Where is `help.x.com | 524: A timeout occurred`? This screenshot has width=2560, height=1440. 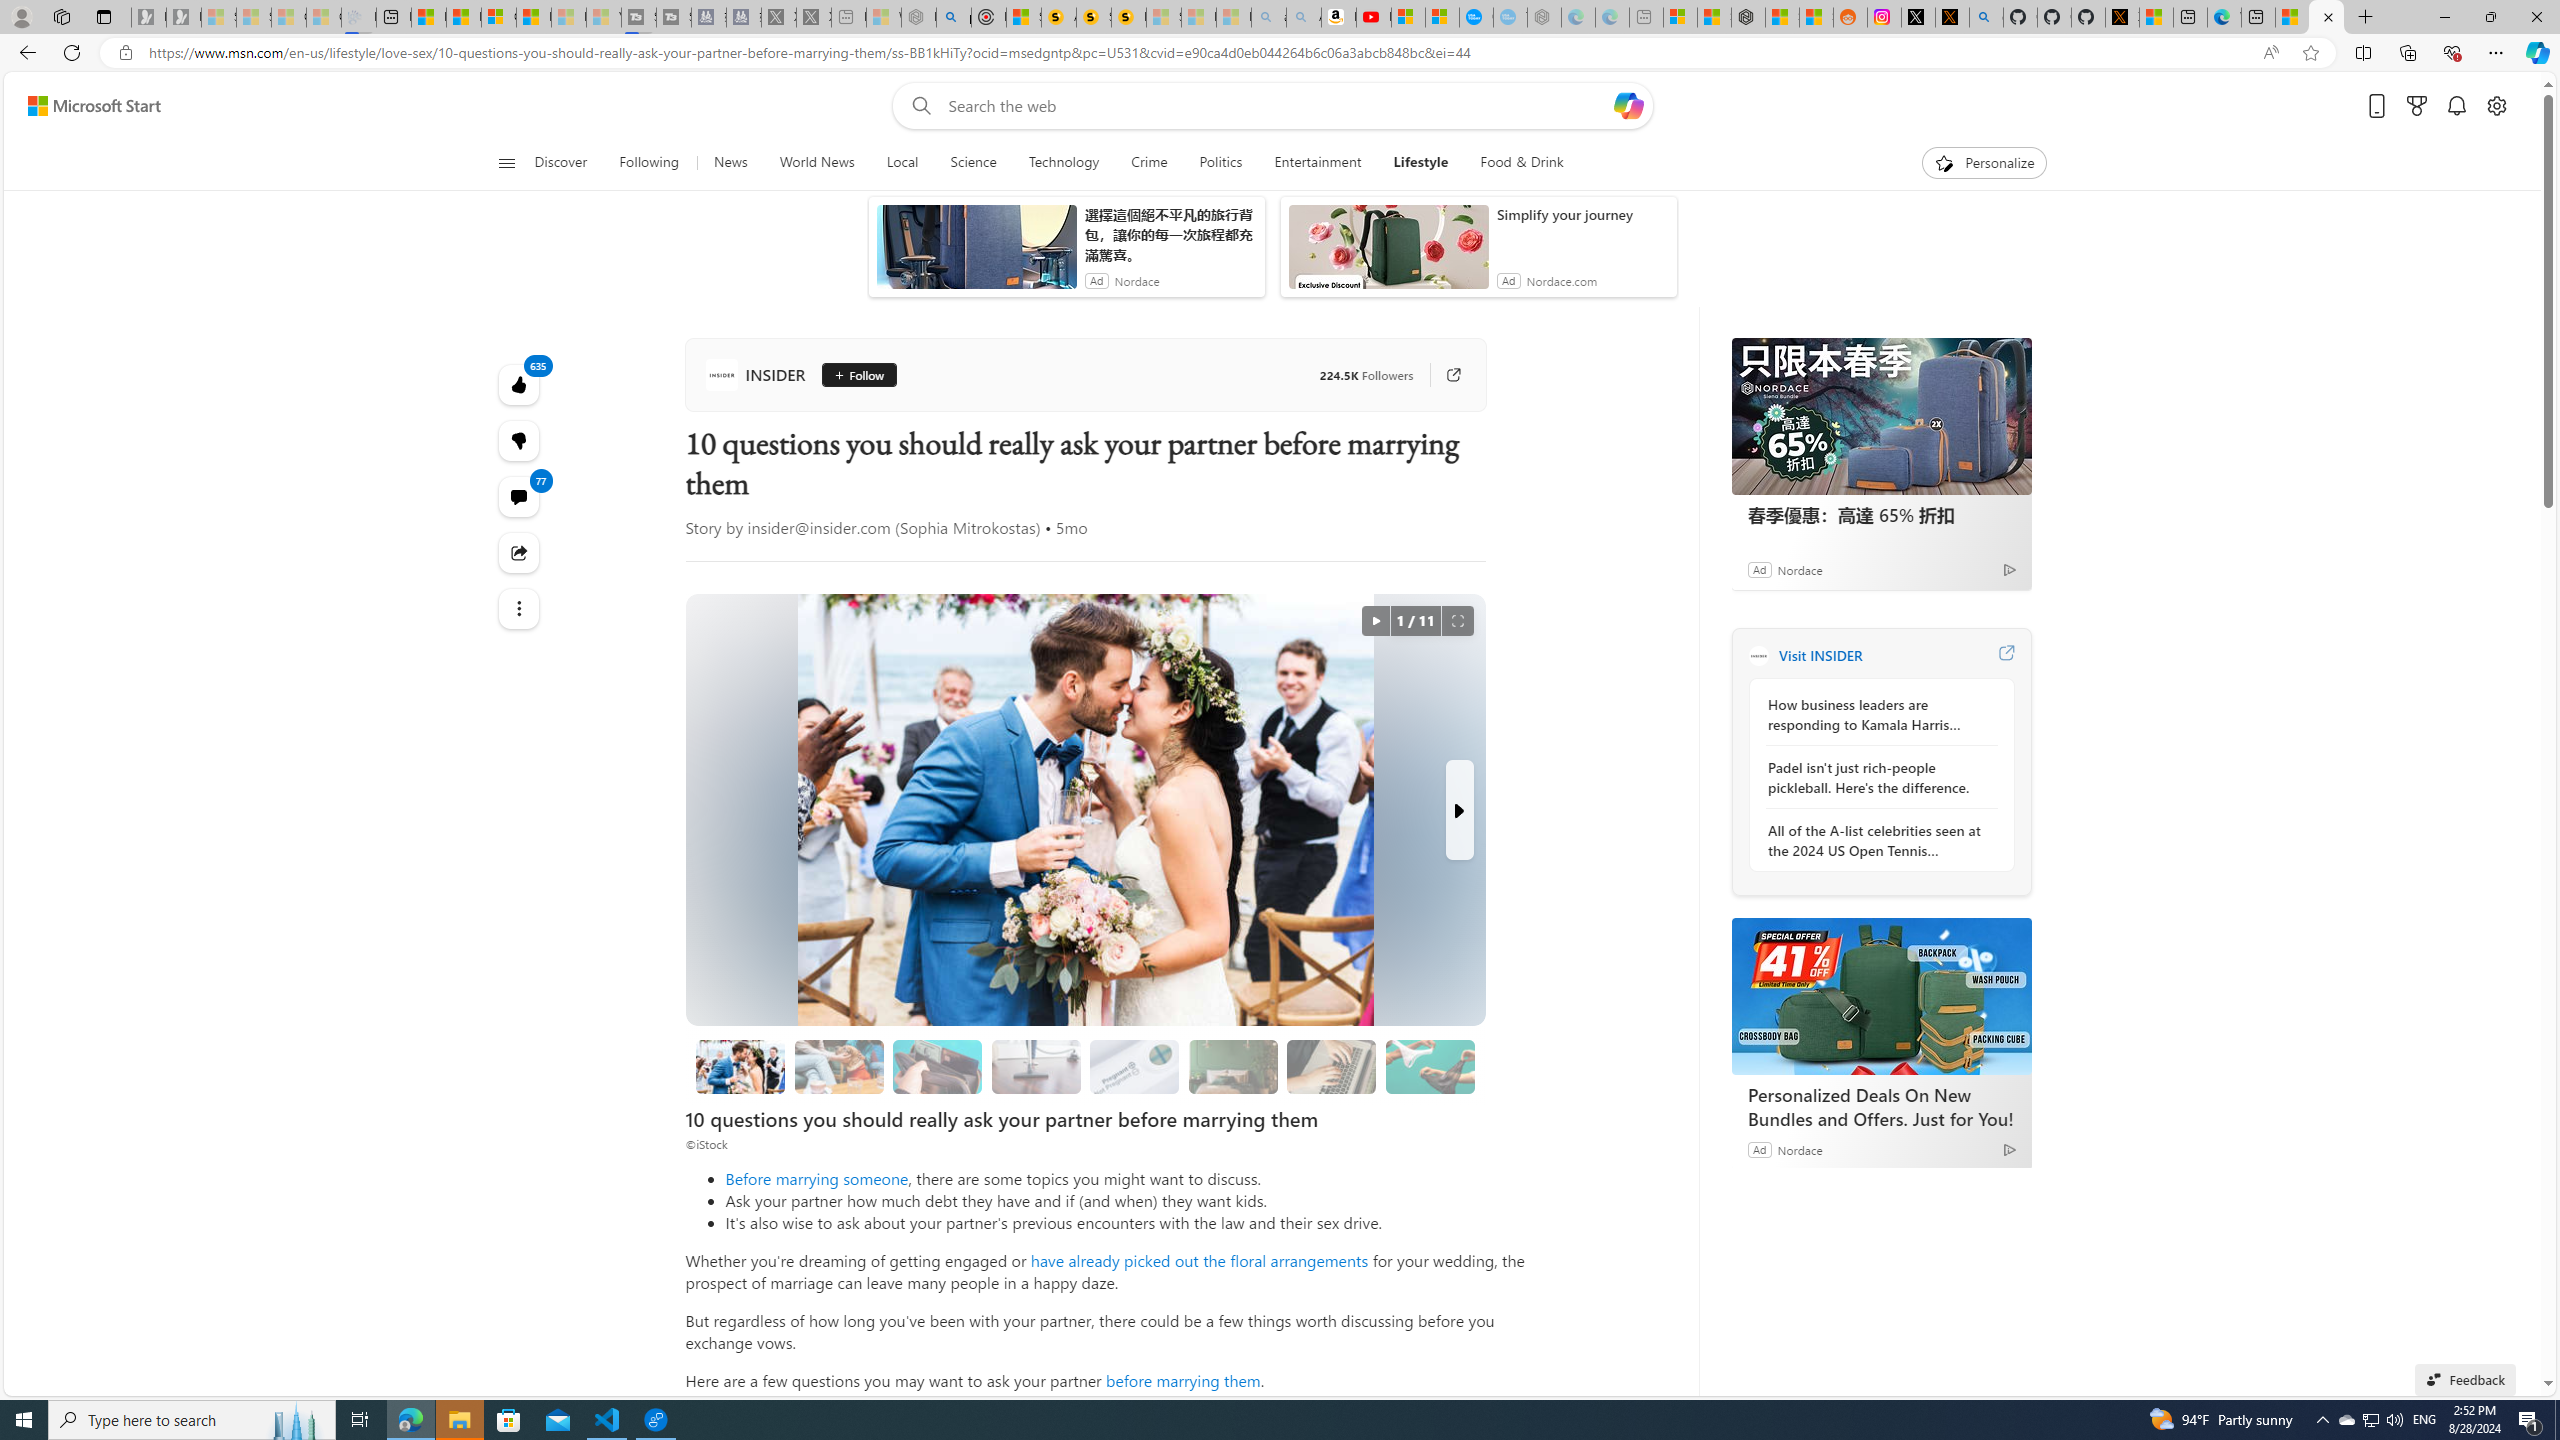 help.x.com | 524: A timeout occurred is located at coordinates (1952, 17).